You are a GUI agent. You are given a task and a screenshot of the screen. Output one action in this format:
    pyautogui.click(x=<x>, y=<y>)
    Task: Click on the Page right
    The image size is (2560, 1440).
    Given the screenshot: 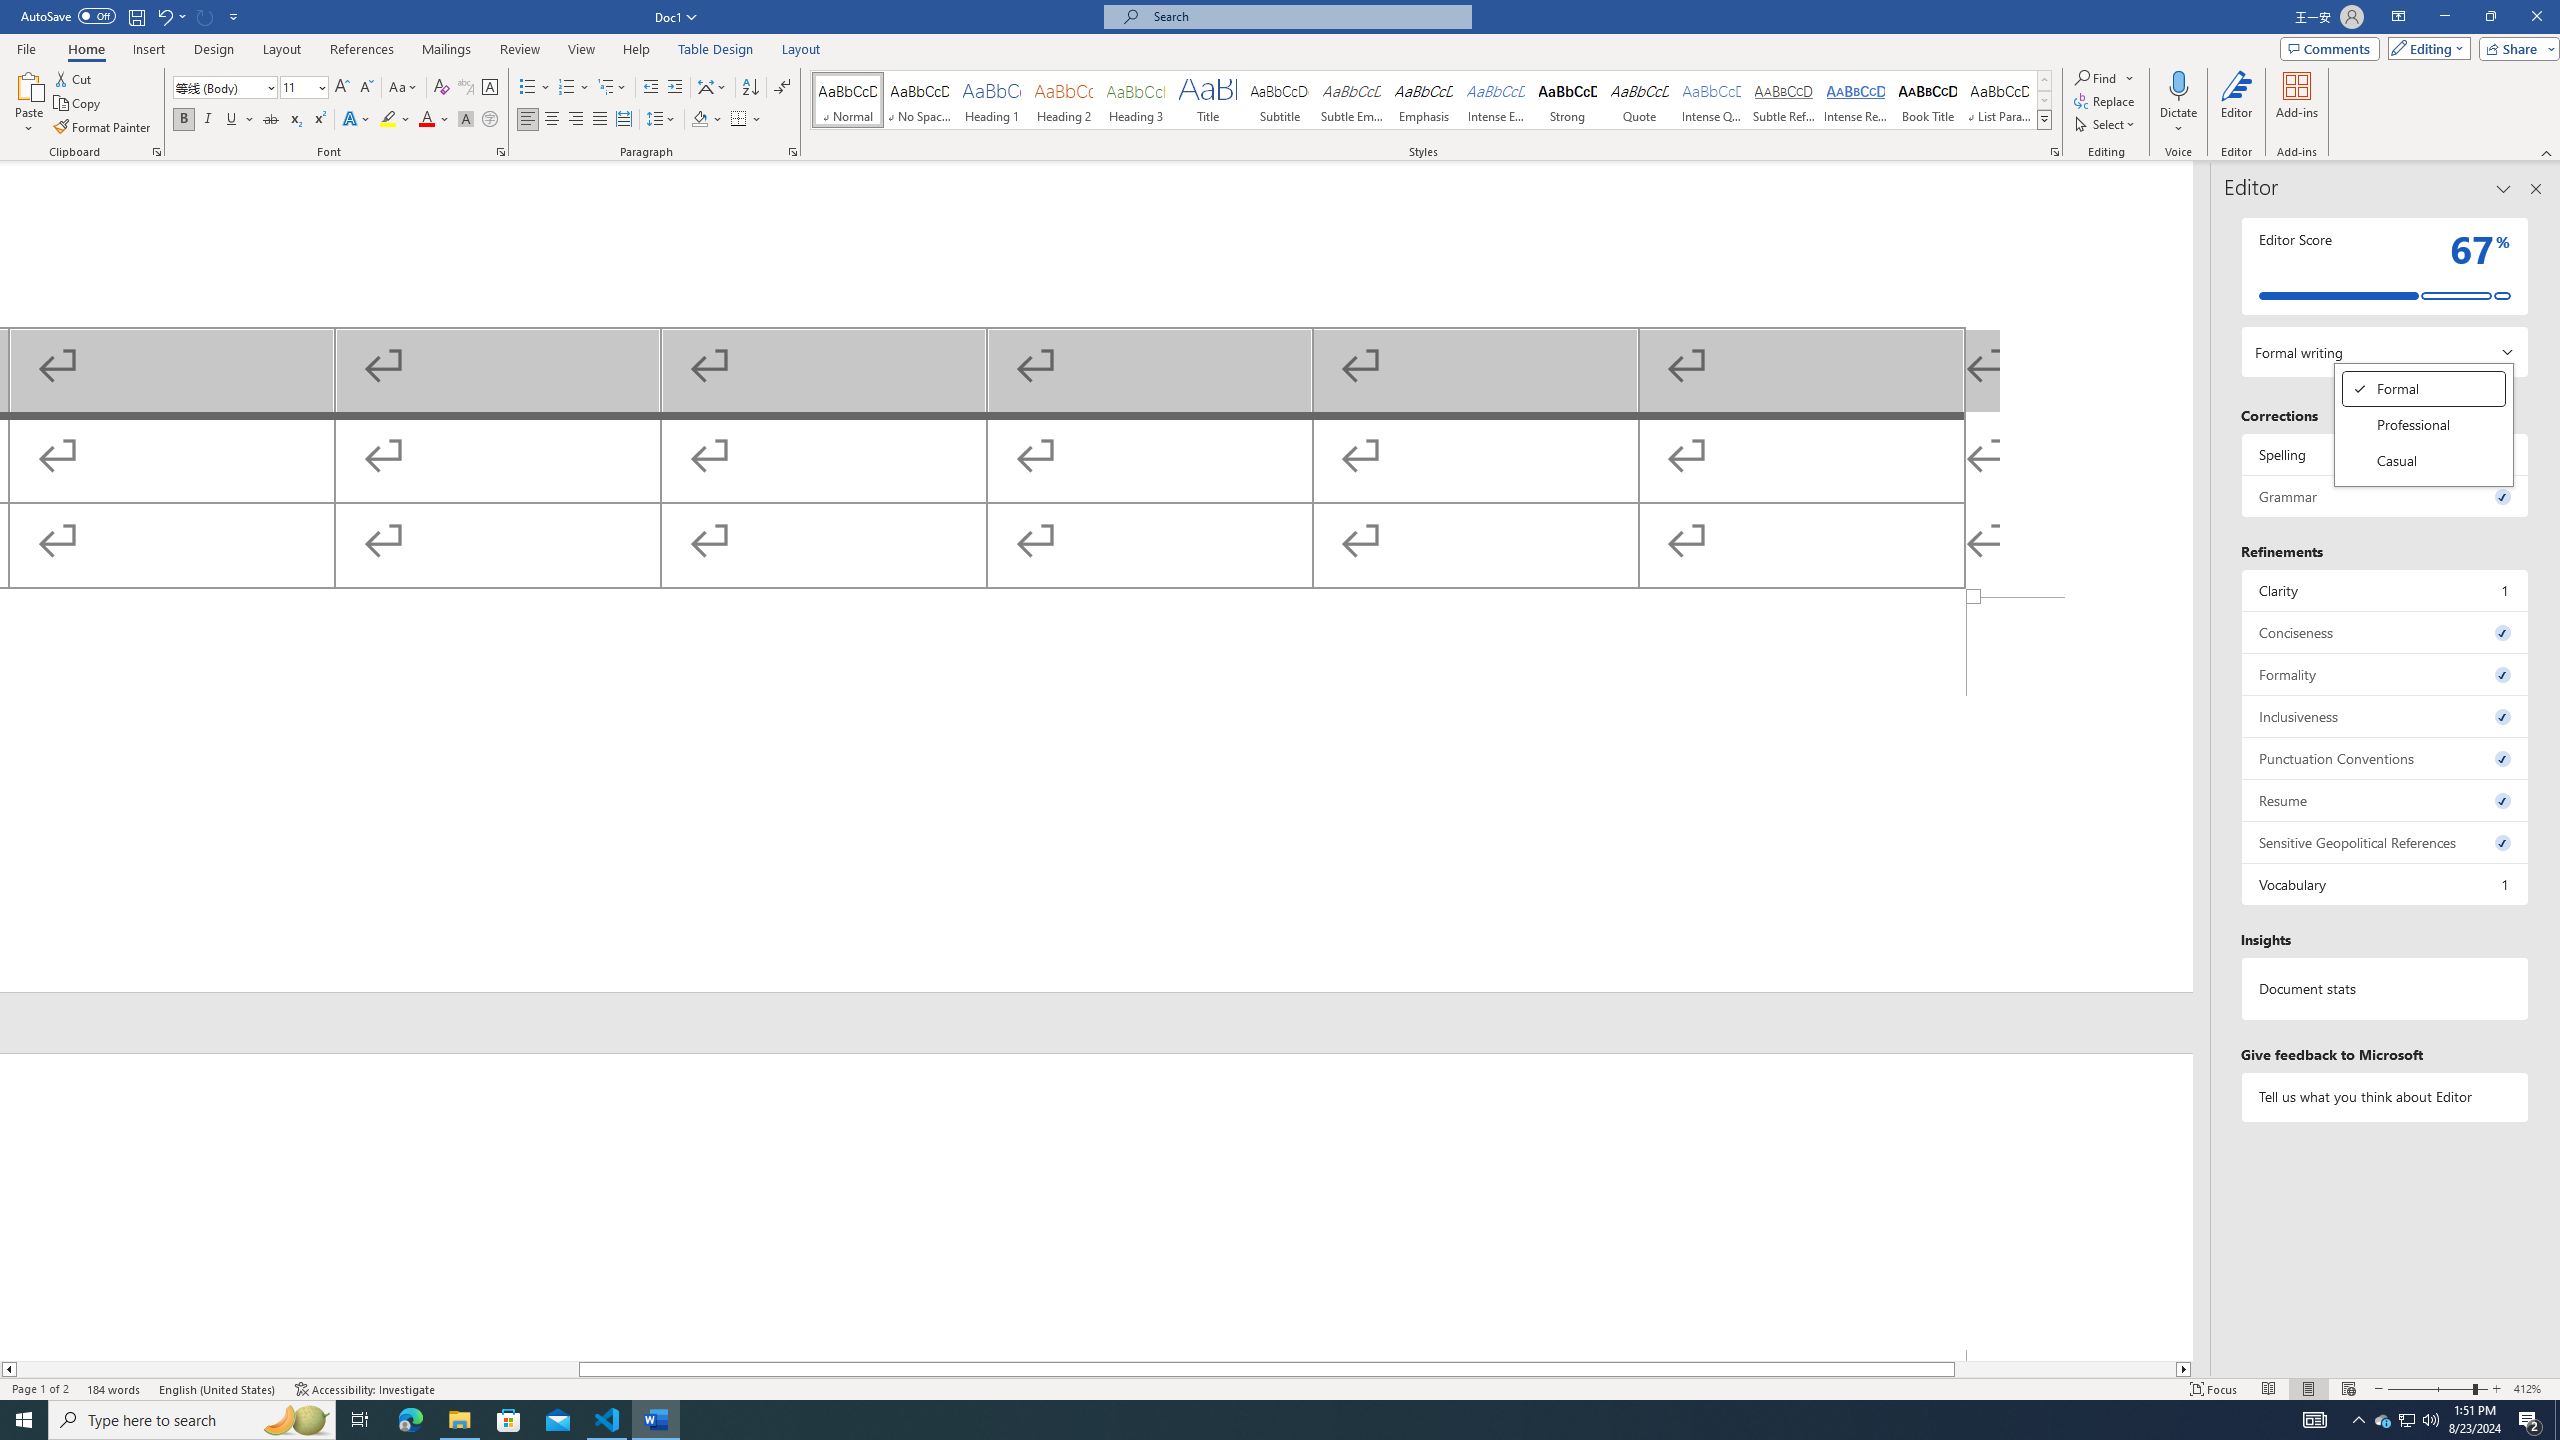 What is the action you would take?
    pyautogui.click(x=2066, y=1369)
    